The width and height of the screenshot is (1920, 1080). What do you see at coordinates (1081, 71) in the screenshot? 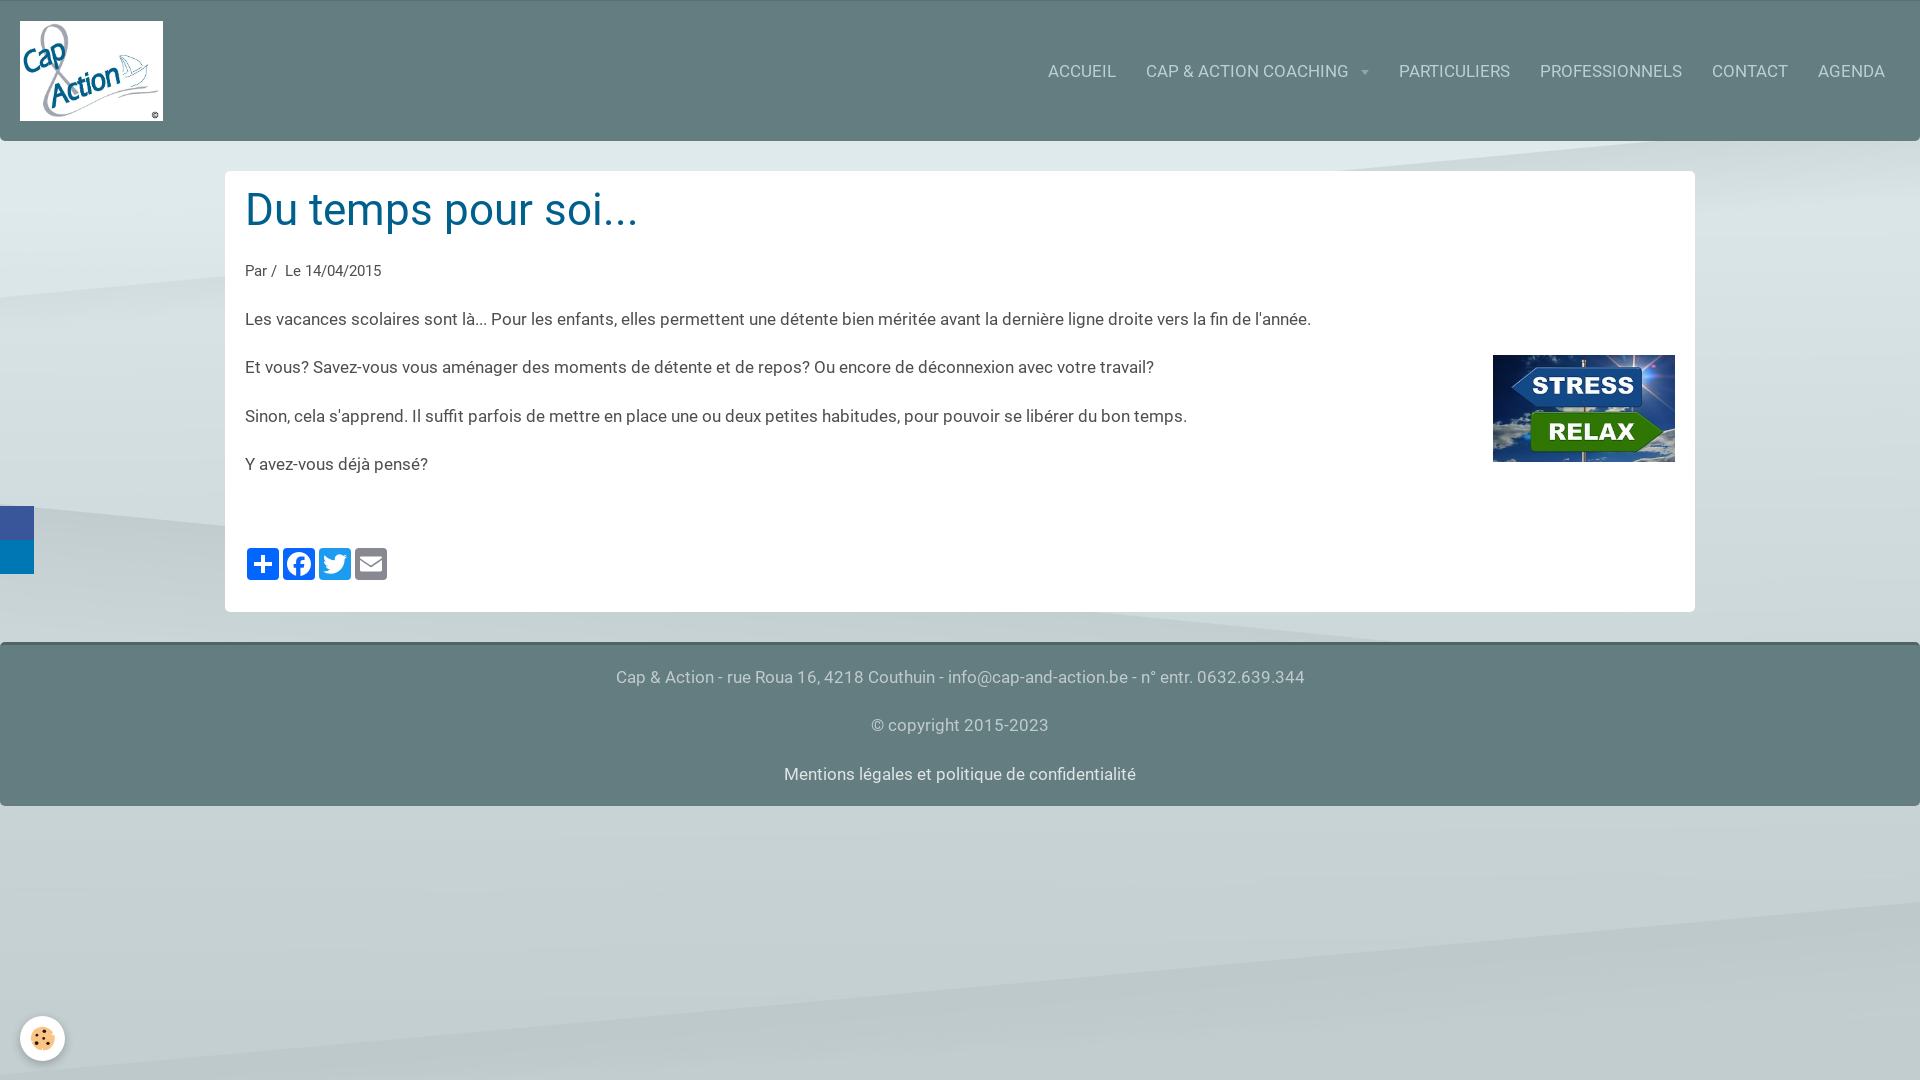
I see `ACCUEIL` at bounding box center [1081, 71].